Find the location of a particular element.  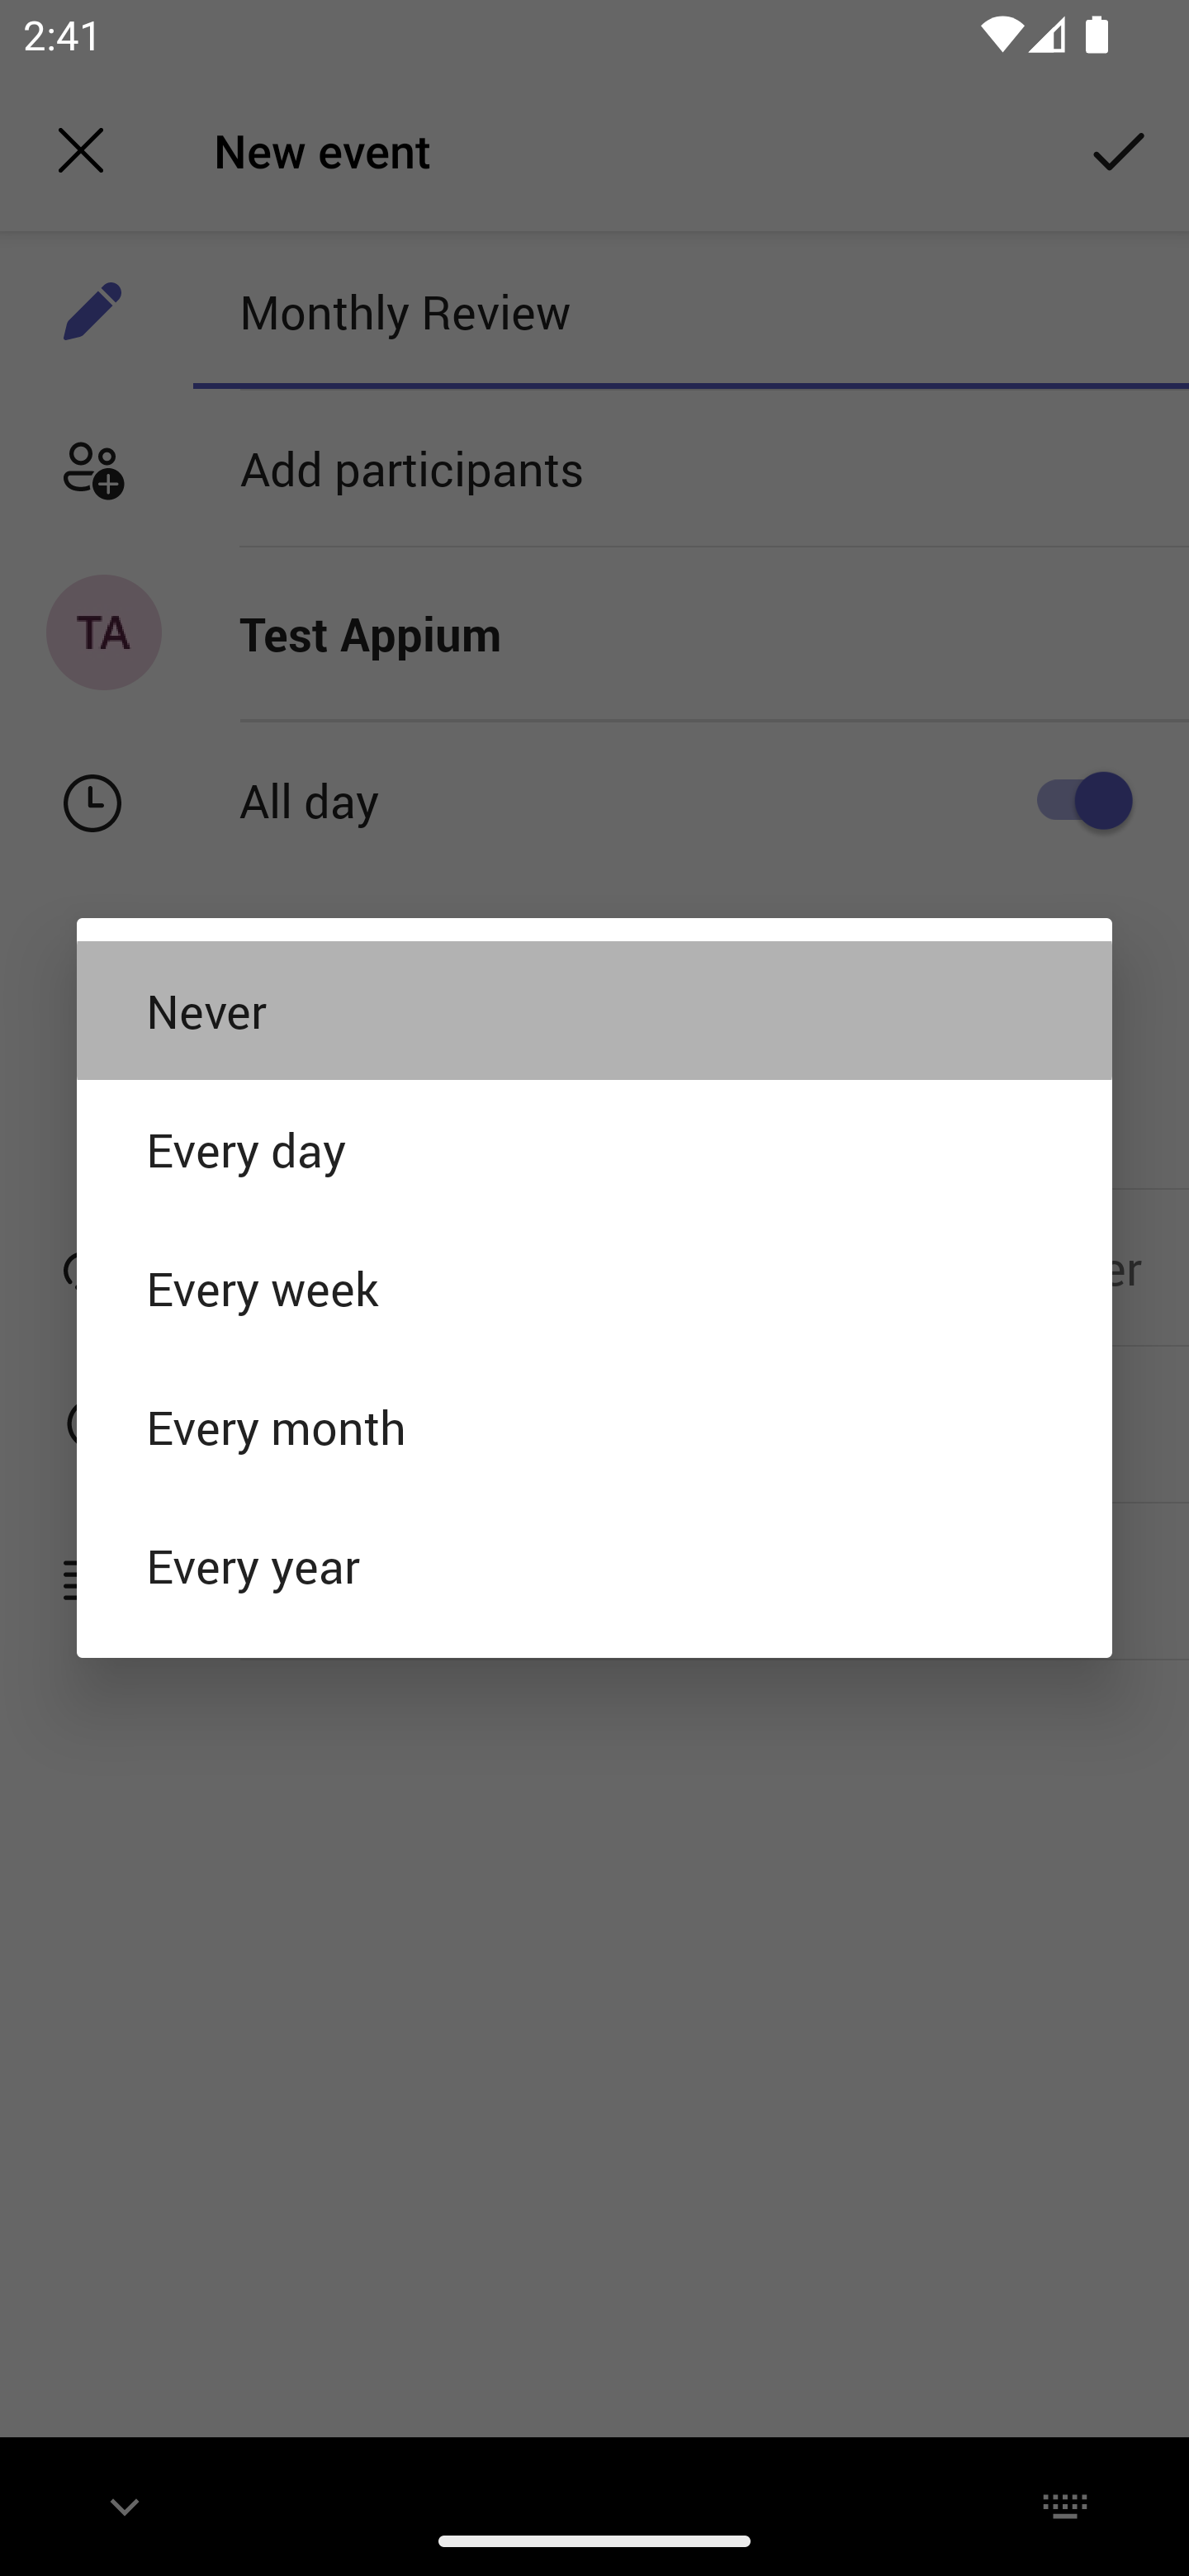

Every month is located at coordinates (594, 1427).